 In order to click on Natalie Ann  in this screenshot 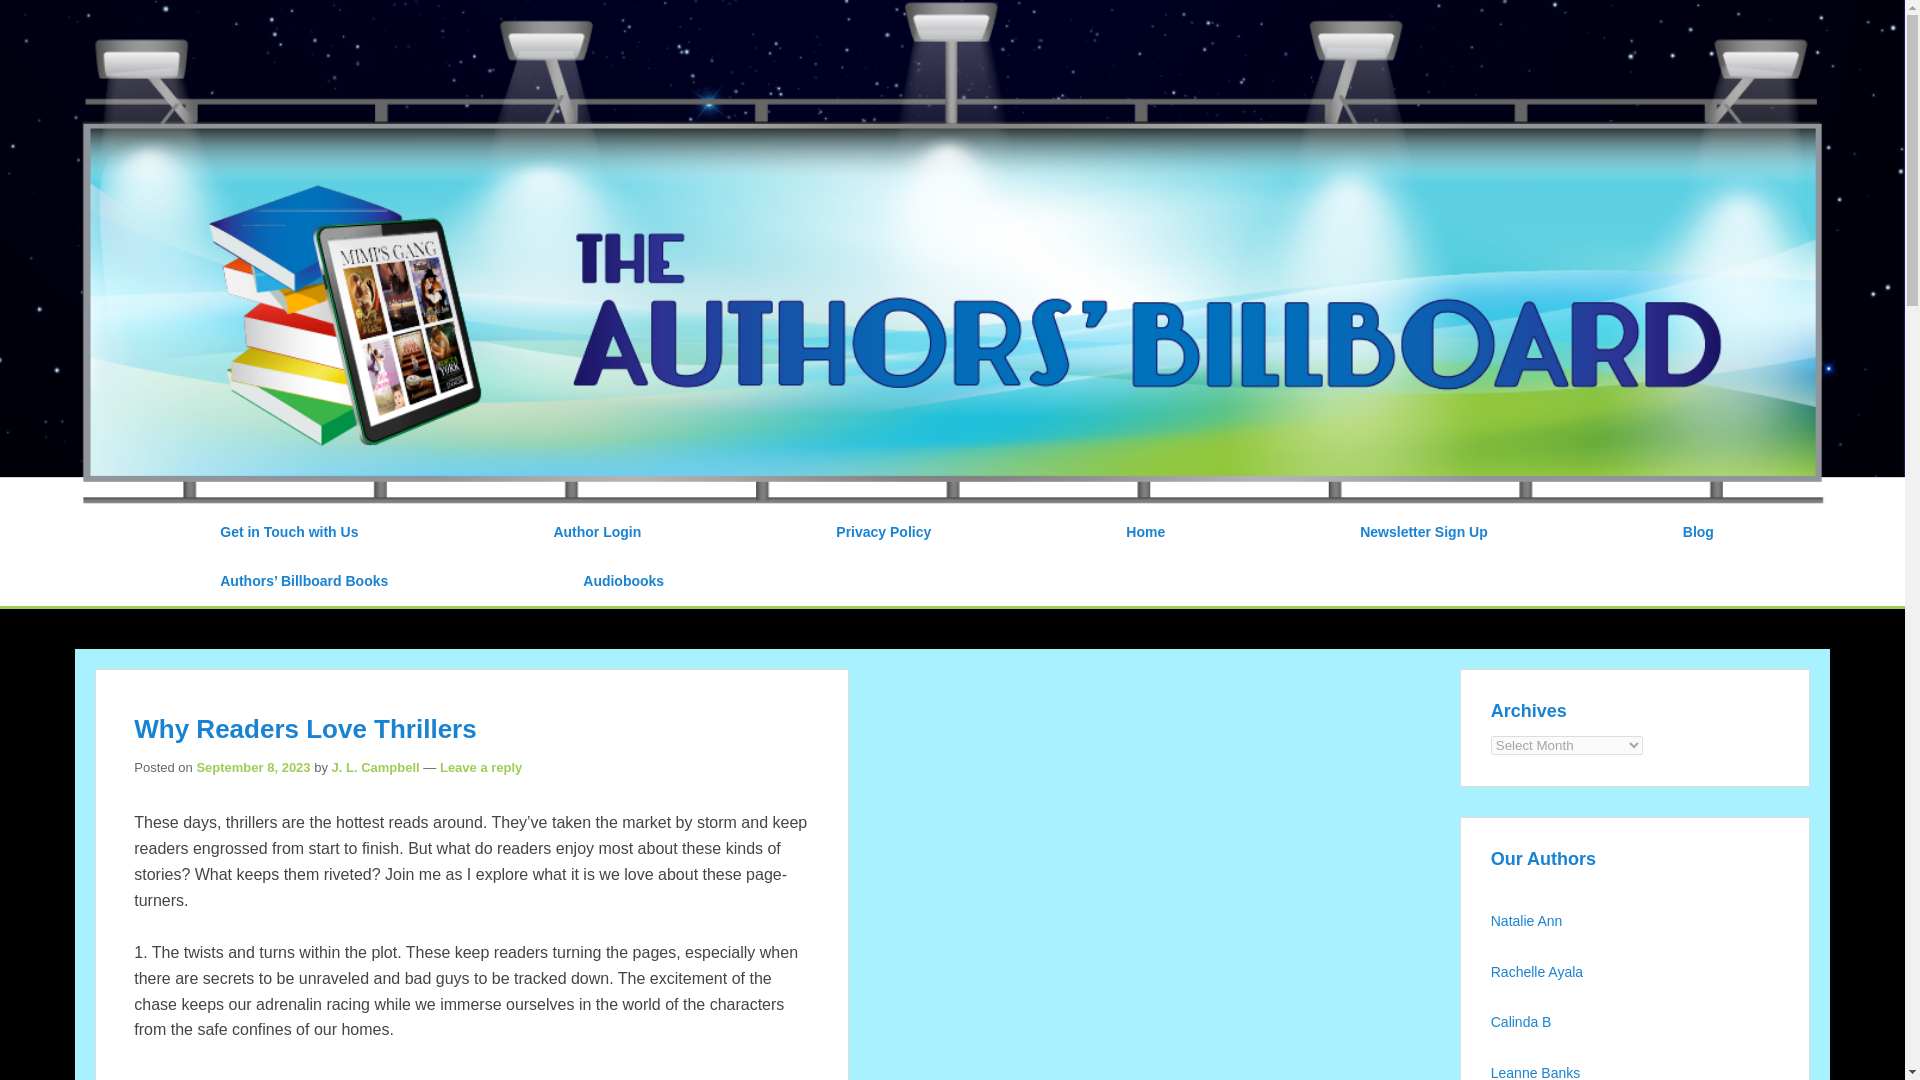, I will do `click(1528, 920)`.